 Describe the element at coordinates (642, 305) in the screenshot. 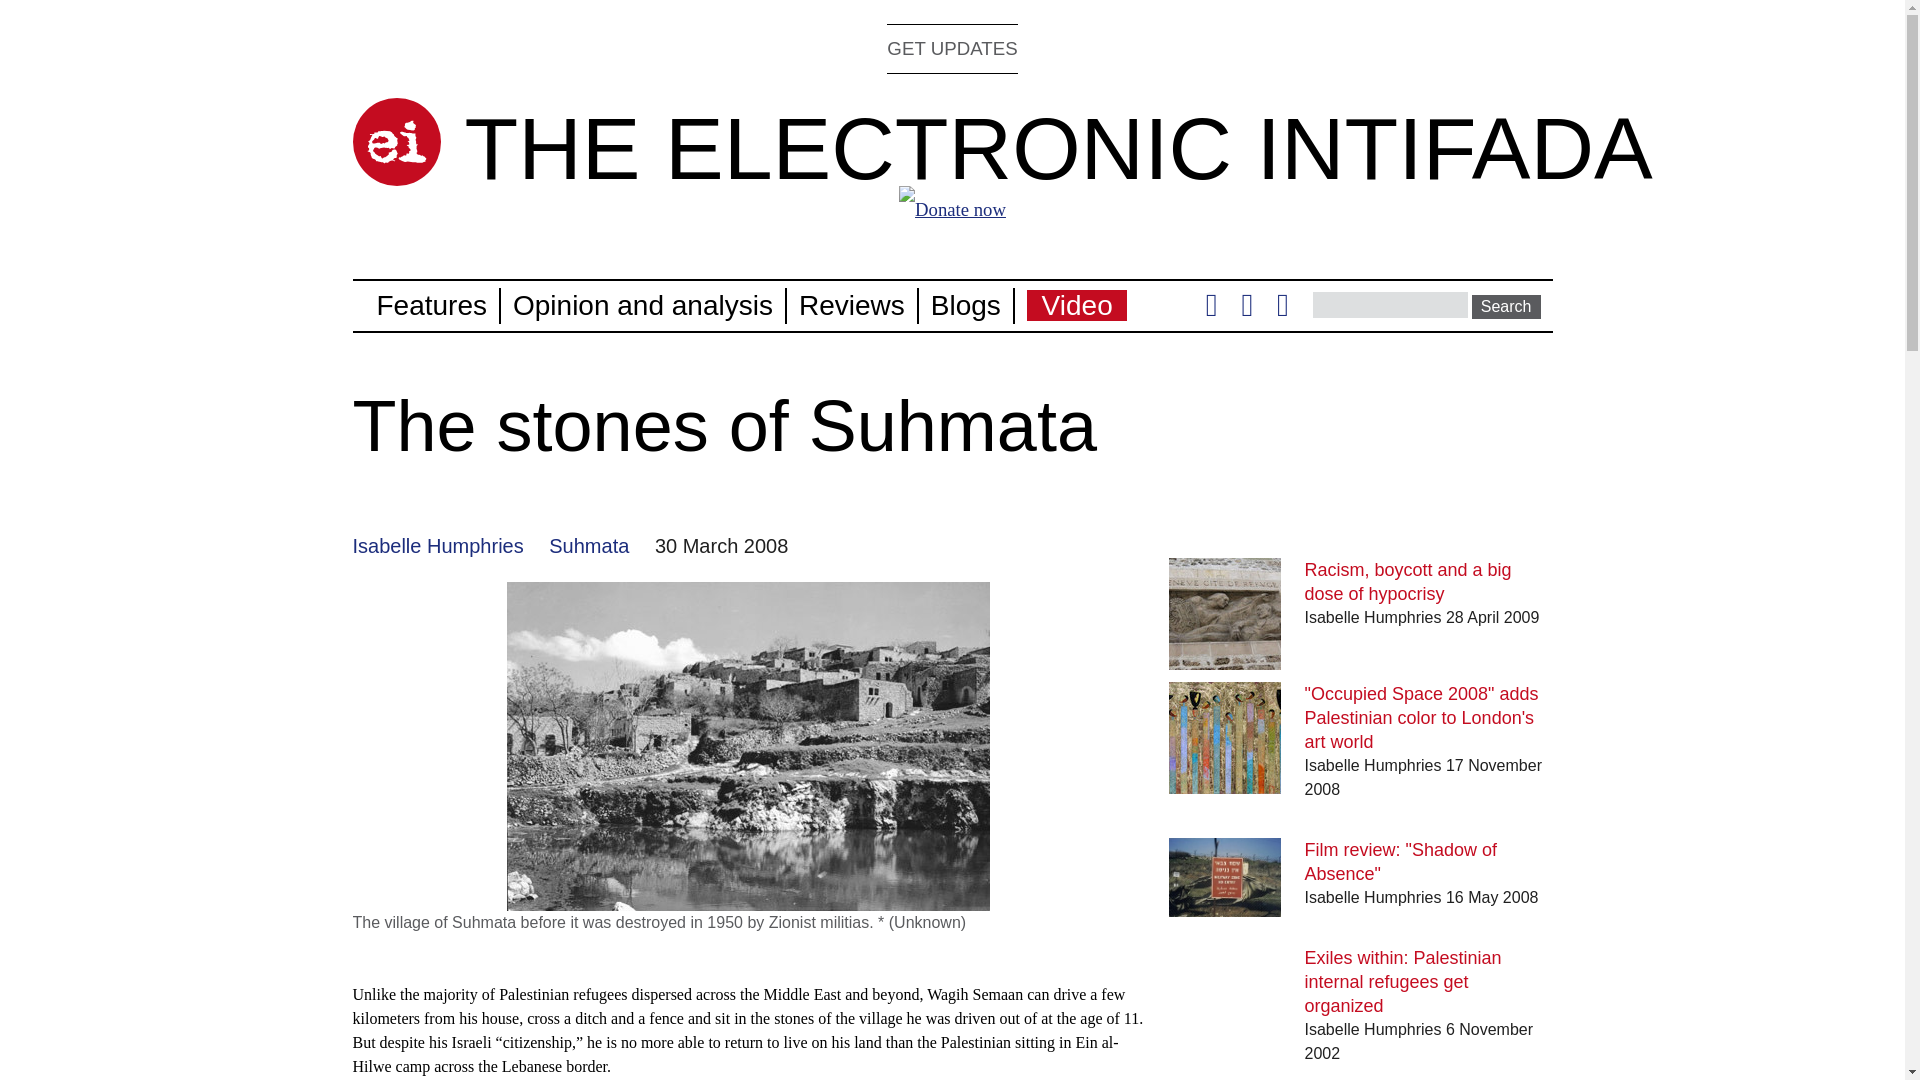

I see `Opinion and analysis` at that location.